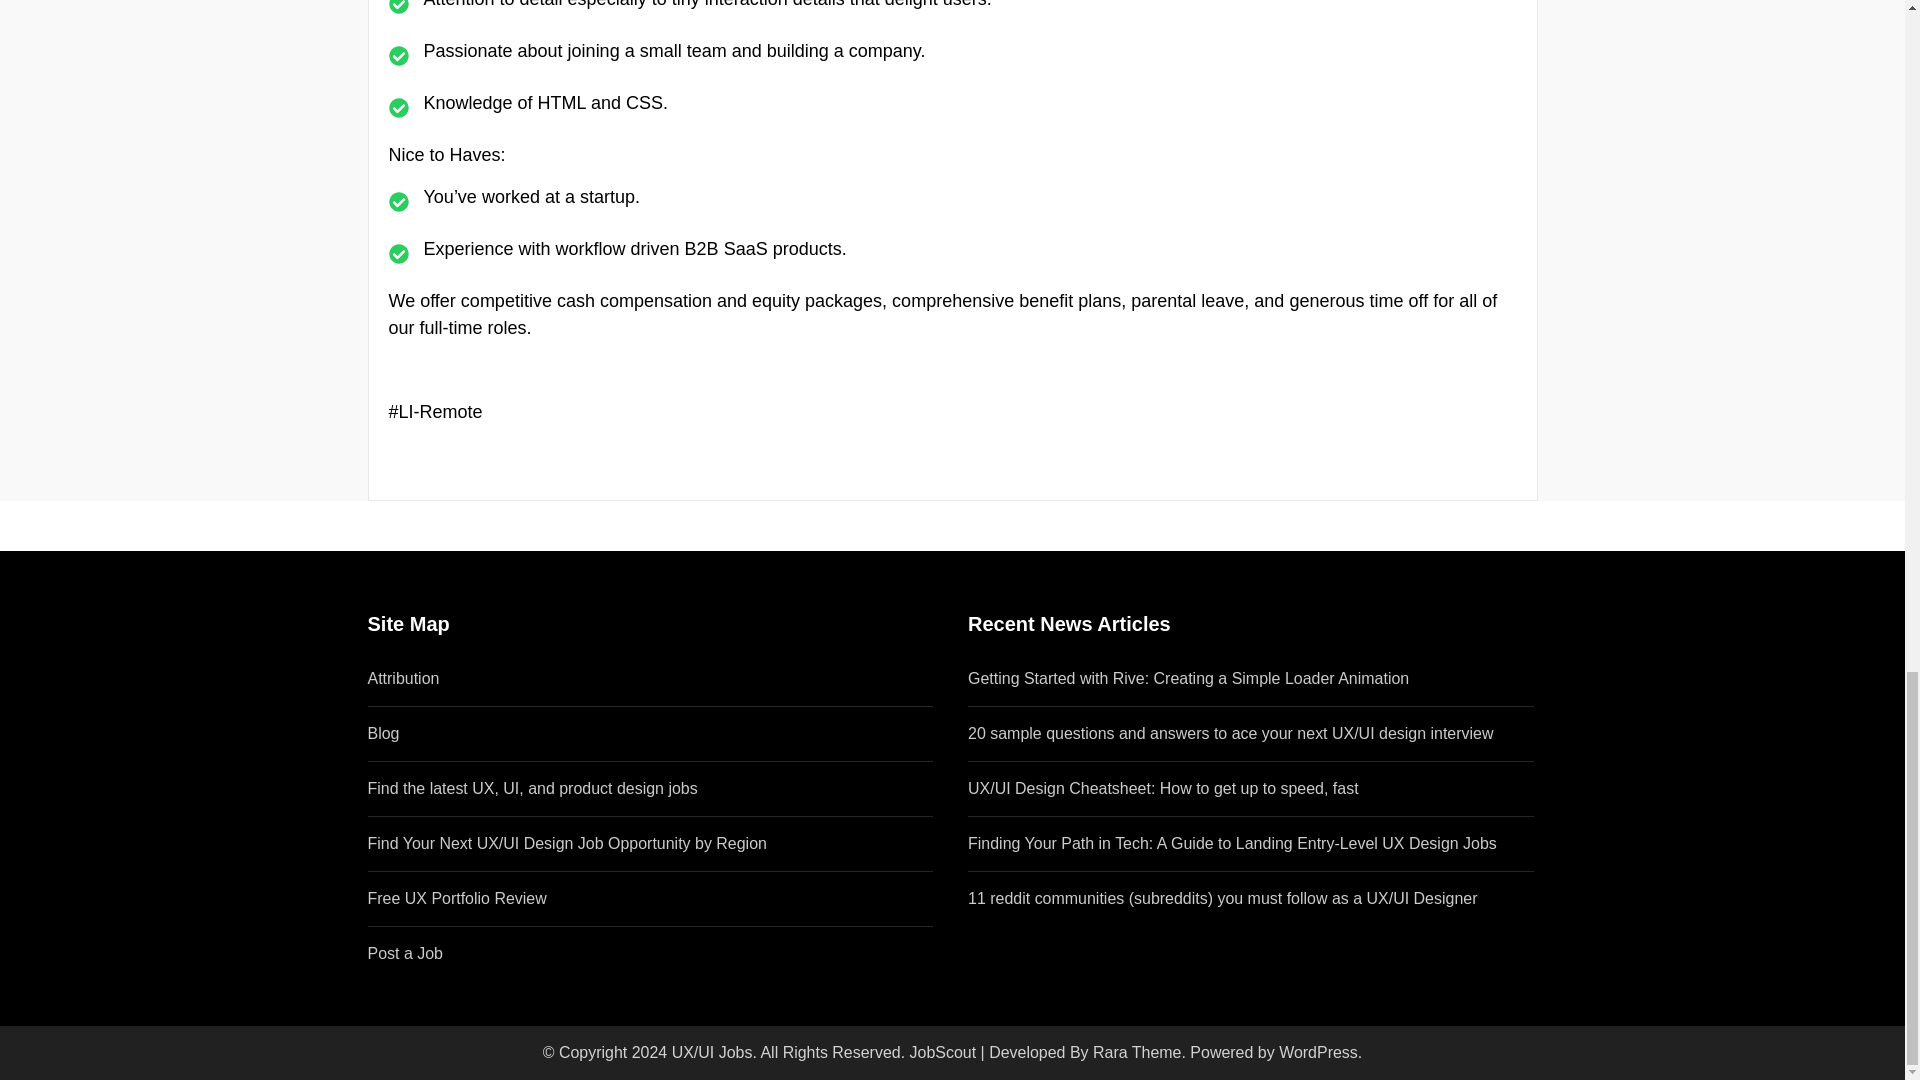 The height and width of the screenshot is (1080, 1920). I want to click on Rara Theme, so click(1136, 1052).